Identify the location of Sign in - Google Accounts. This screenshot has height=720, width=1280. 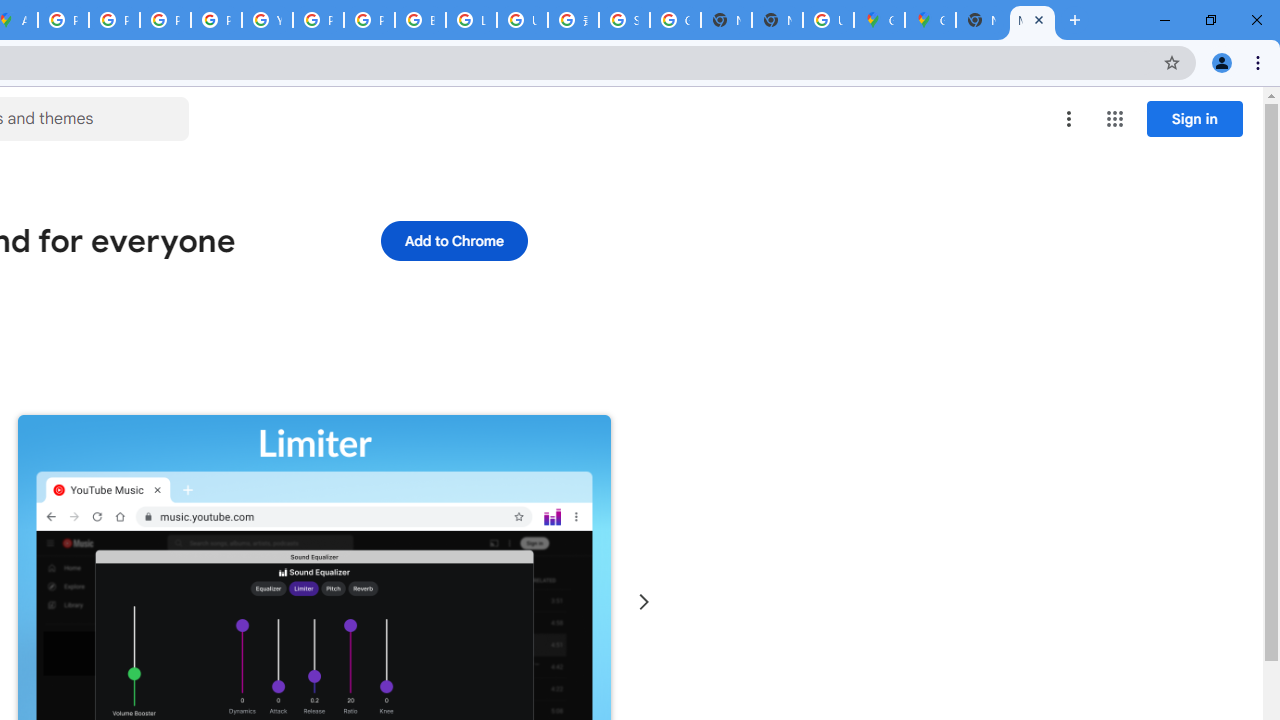
(624, 20).